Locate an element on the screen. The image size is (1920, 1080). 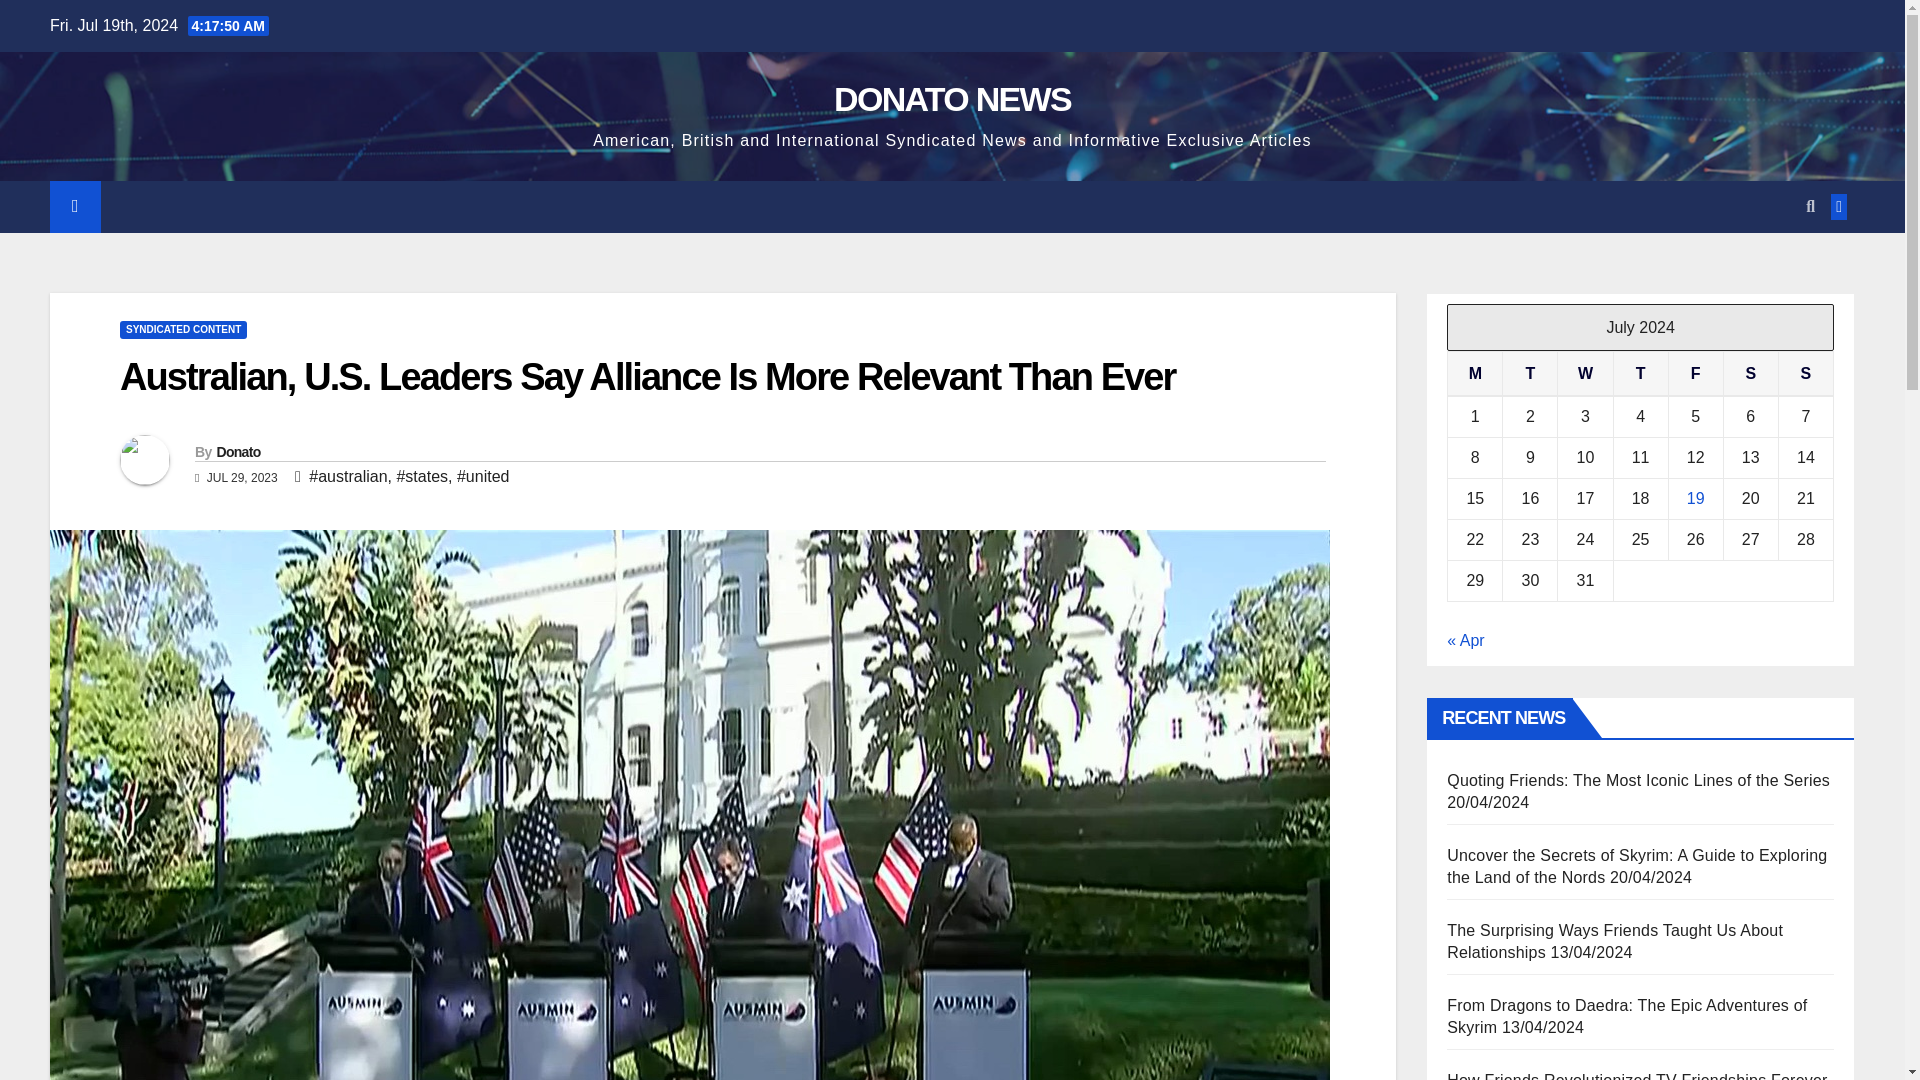
DONATO NEWS is located at coordinates (952, 98).